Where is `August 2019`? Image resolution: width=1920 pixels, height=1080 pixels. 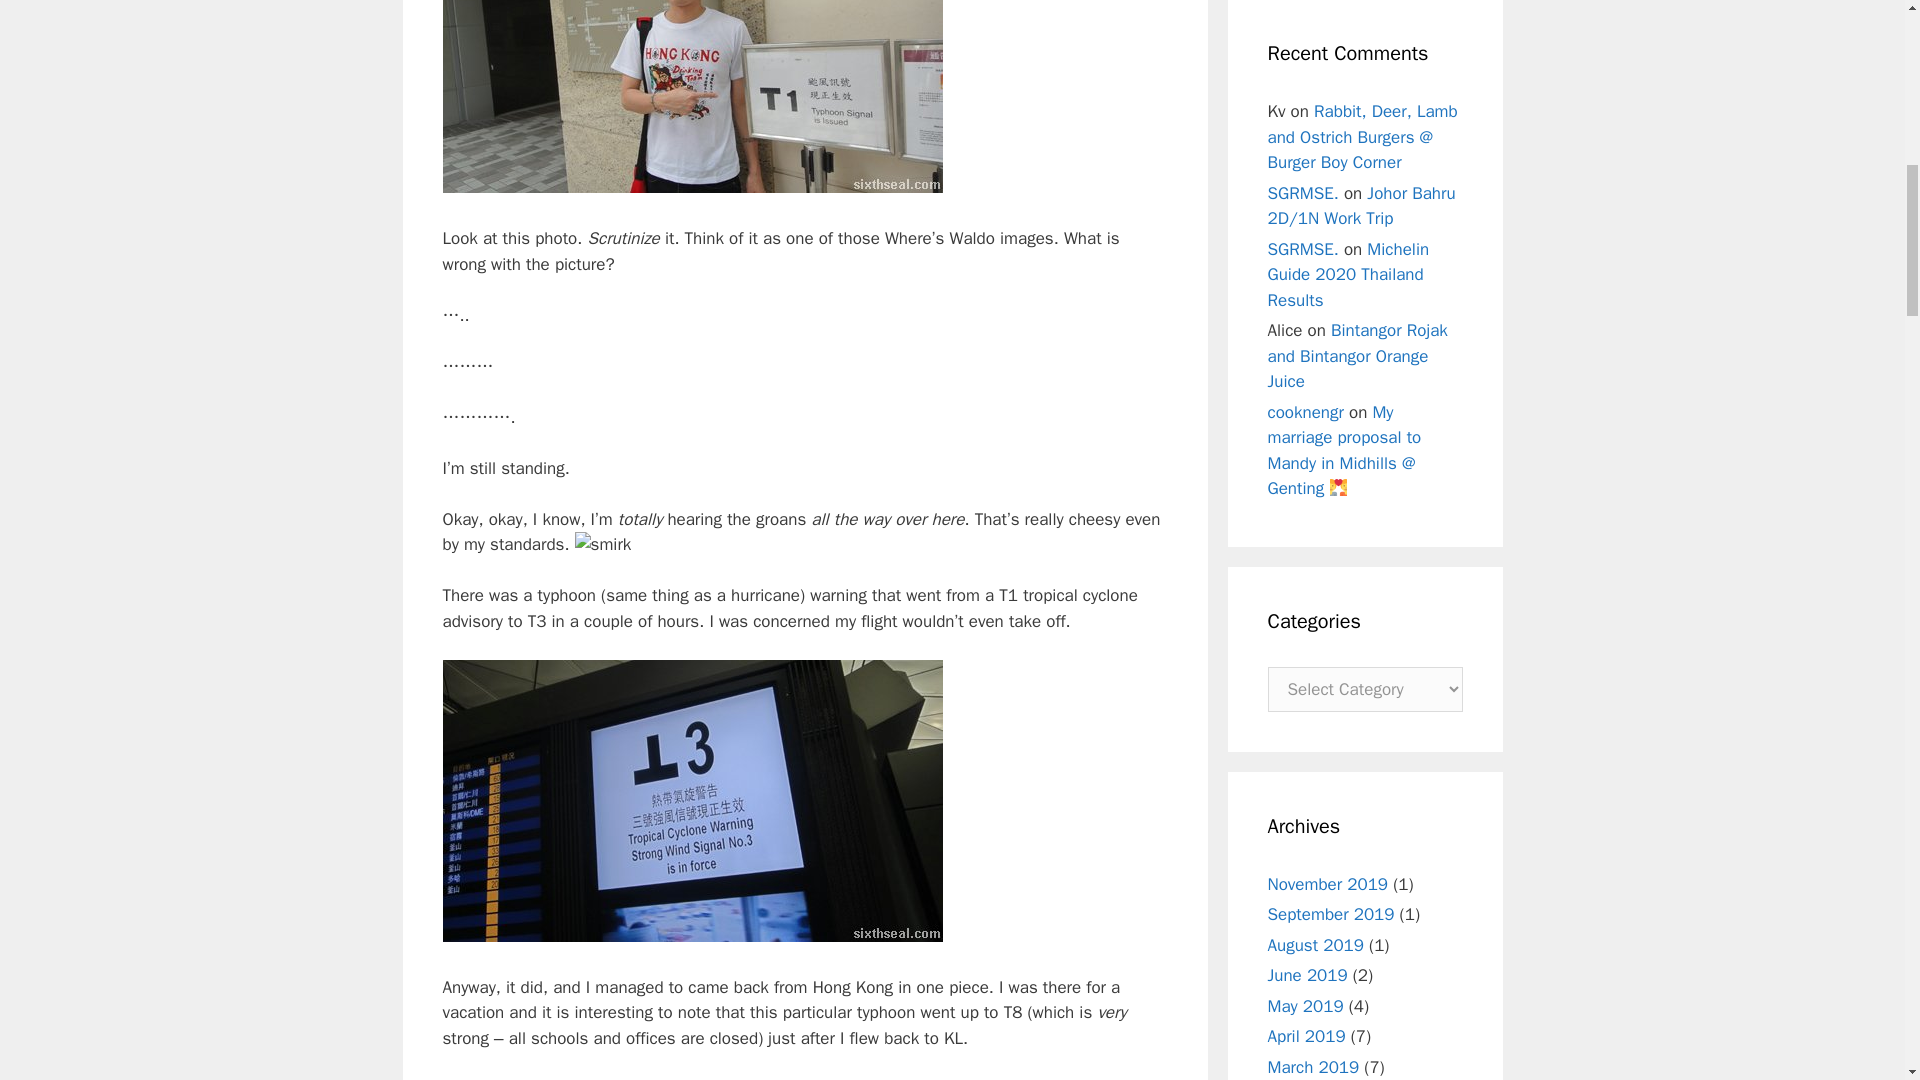 August 2019 is located at coordinates (1315, 944).